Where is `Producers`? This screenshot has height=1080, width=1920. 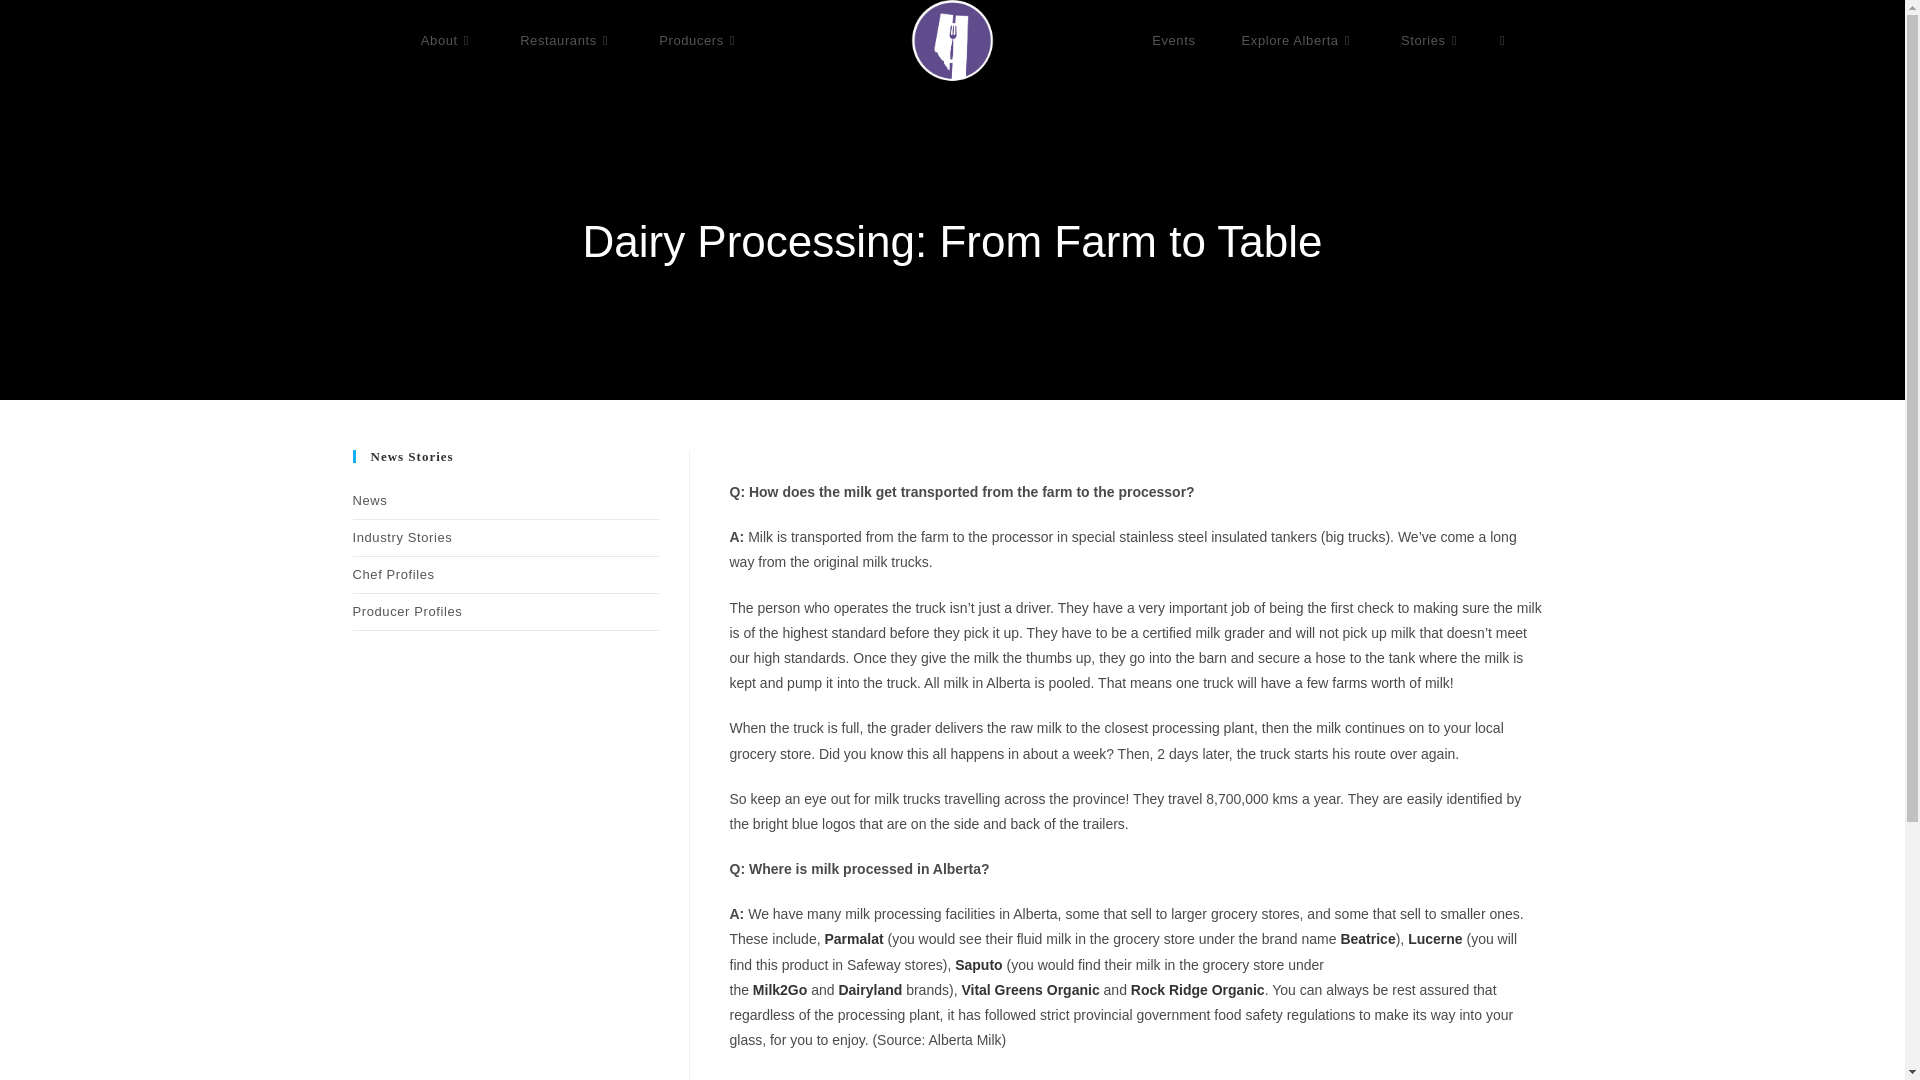
Producers is located at coordinates (698, 40).